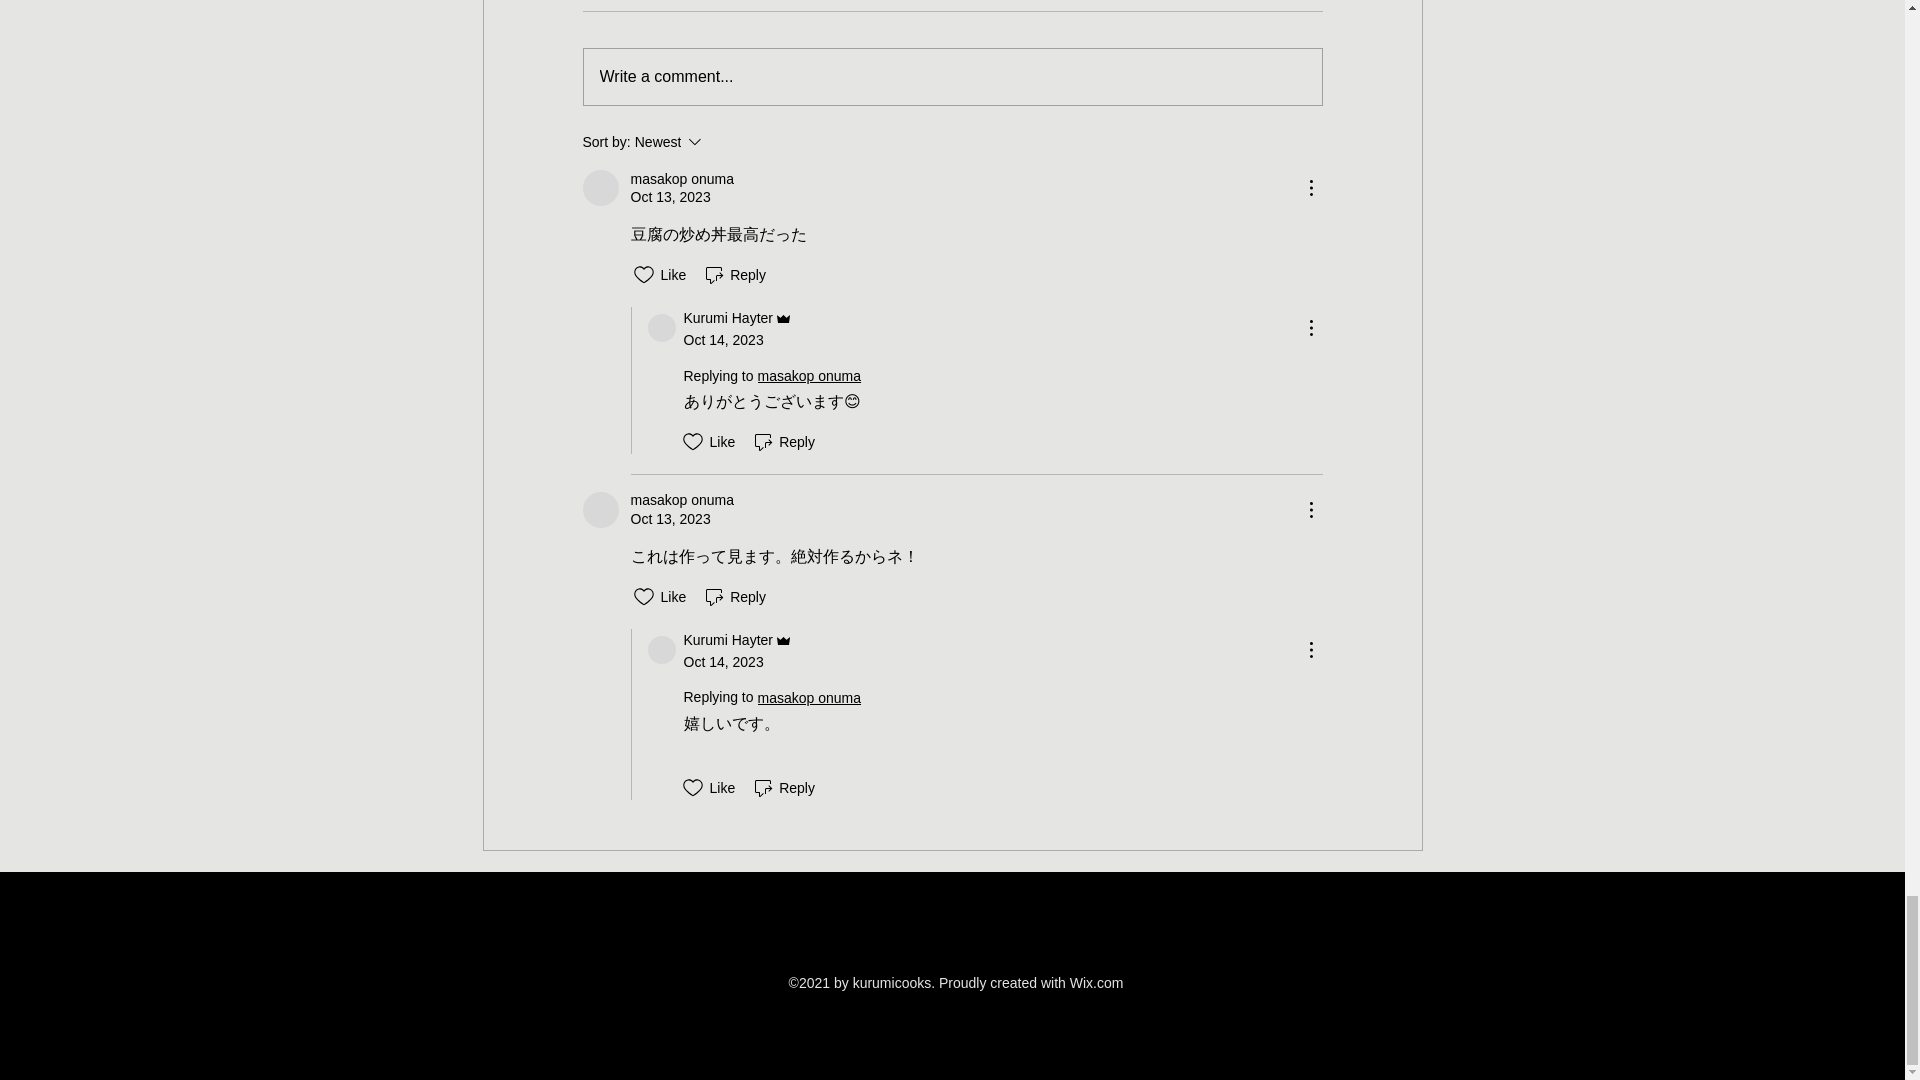  I want to click on Kurumi Hayter, so click(662, 328).